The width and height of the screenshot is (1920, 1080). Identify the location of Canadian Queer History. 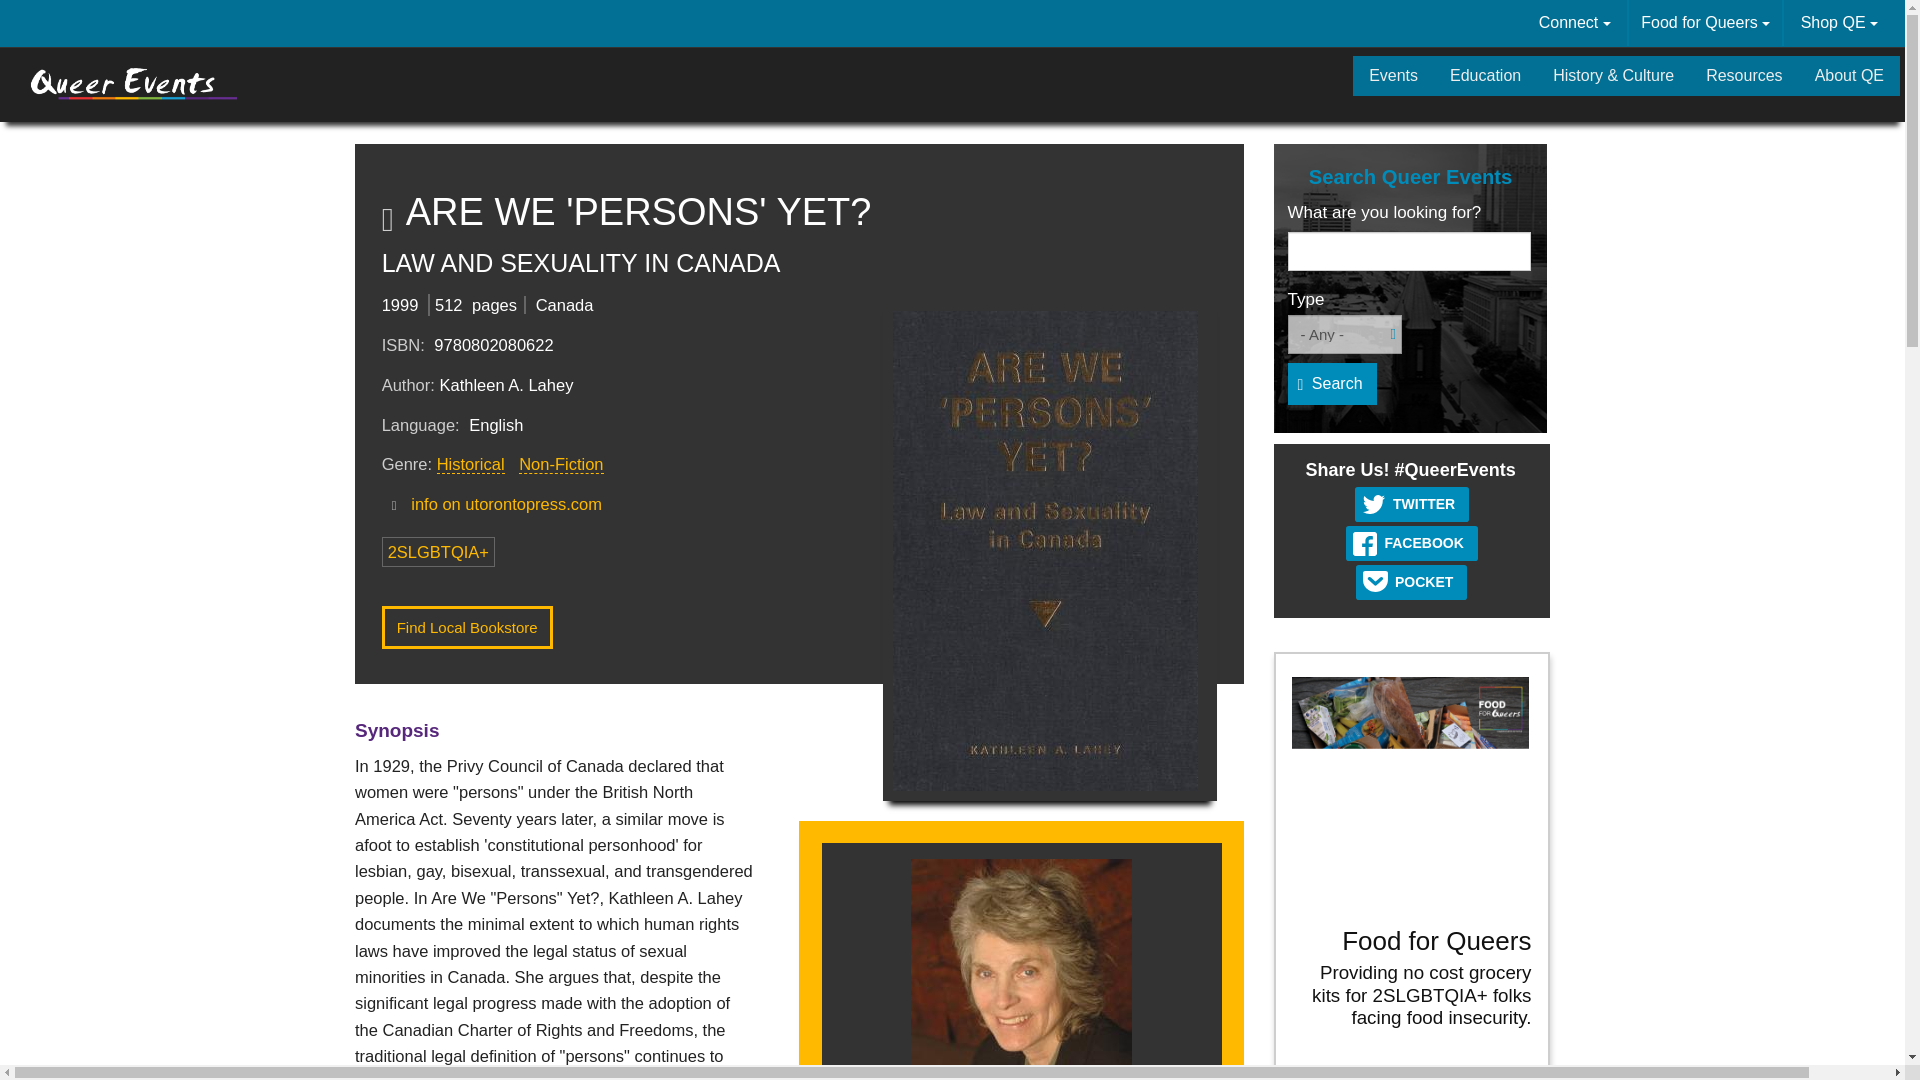
(1613, 76).